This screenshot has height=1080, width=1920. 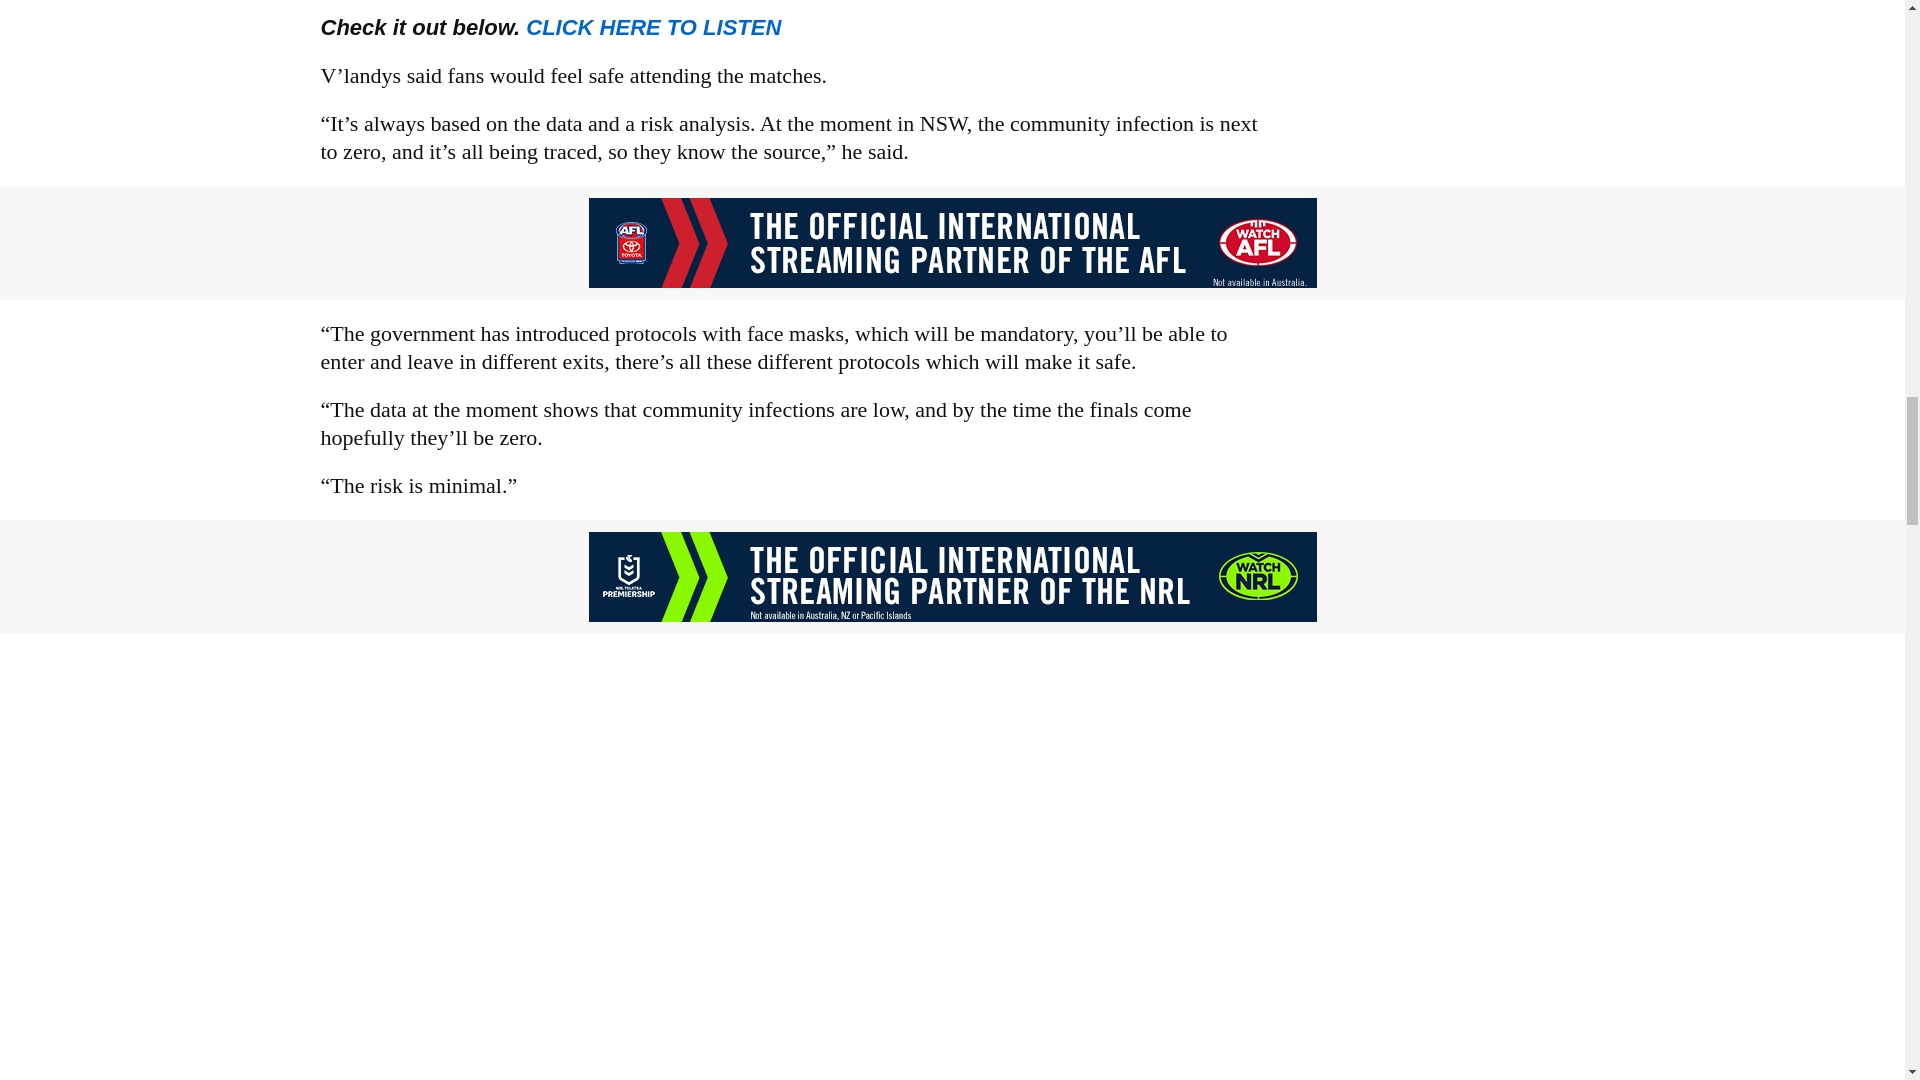 What do you see at coordinates (951, 577) in the screenshot?
I see `3rd party ad content` at bounding box center [951, 577].